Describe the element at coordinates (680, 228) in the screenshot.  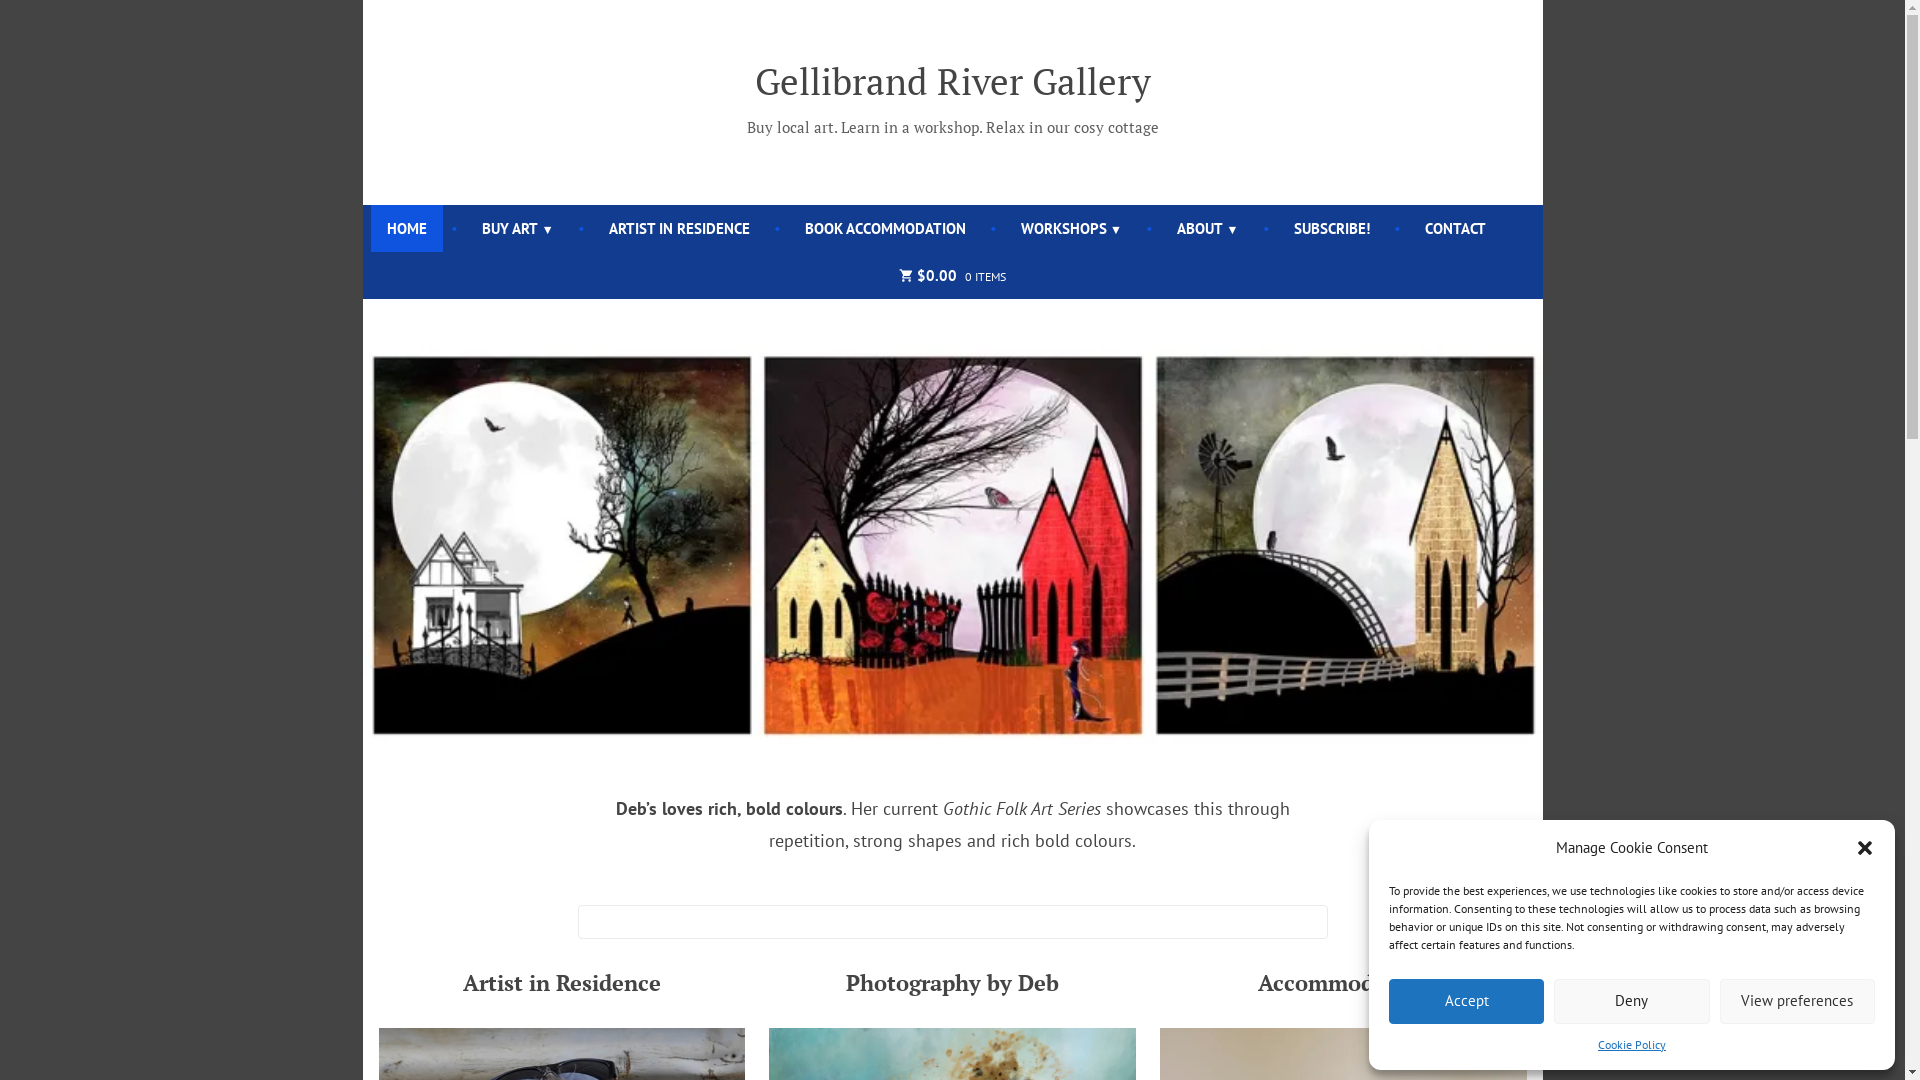
I see `ARTIST IN RESIDENCE` at that location.